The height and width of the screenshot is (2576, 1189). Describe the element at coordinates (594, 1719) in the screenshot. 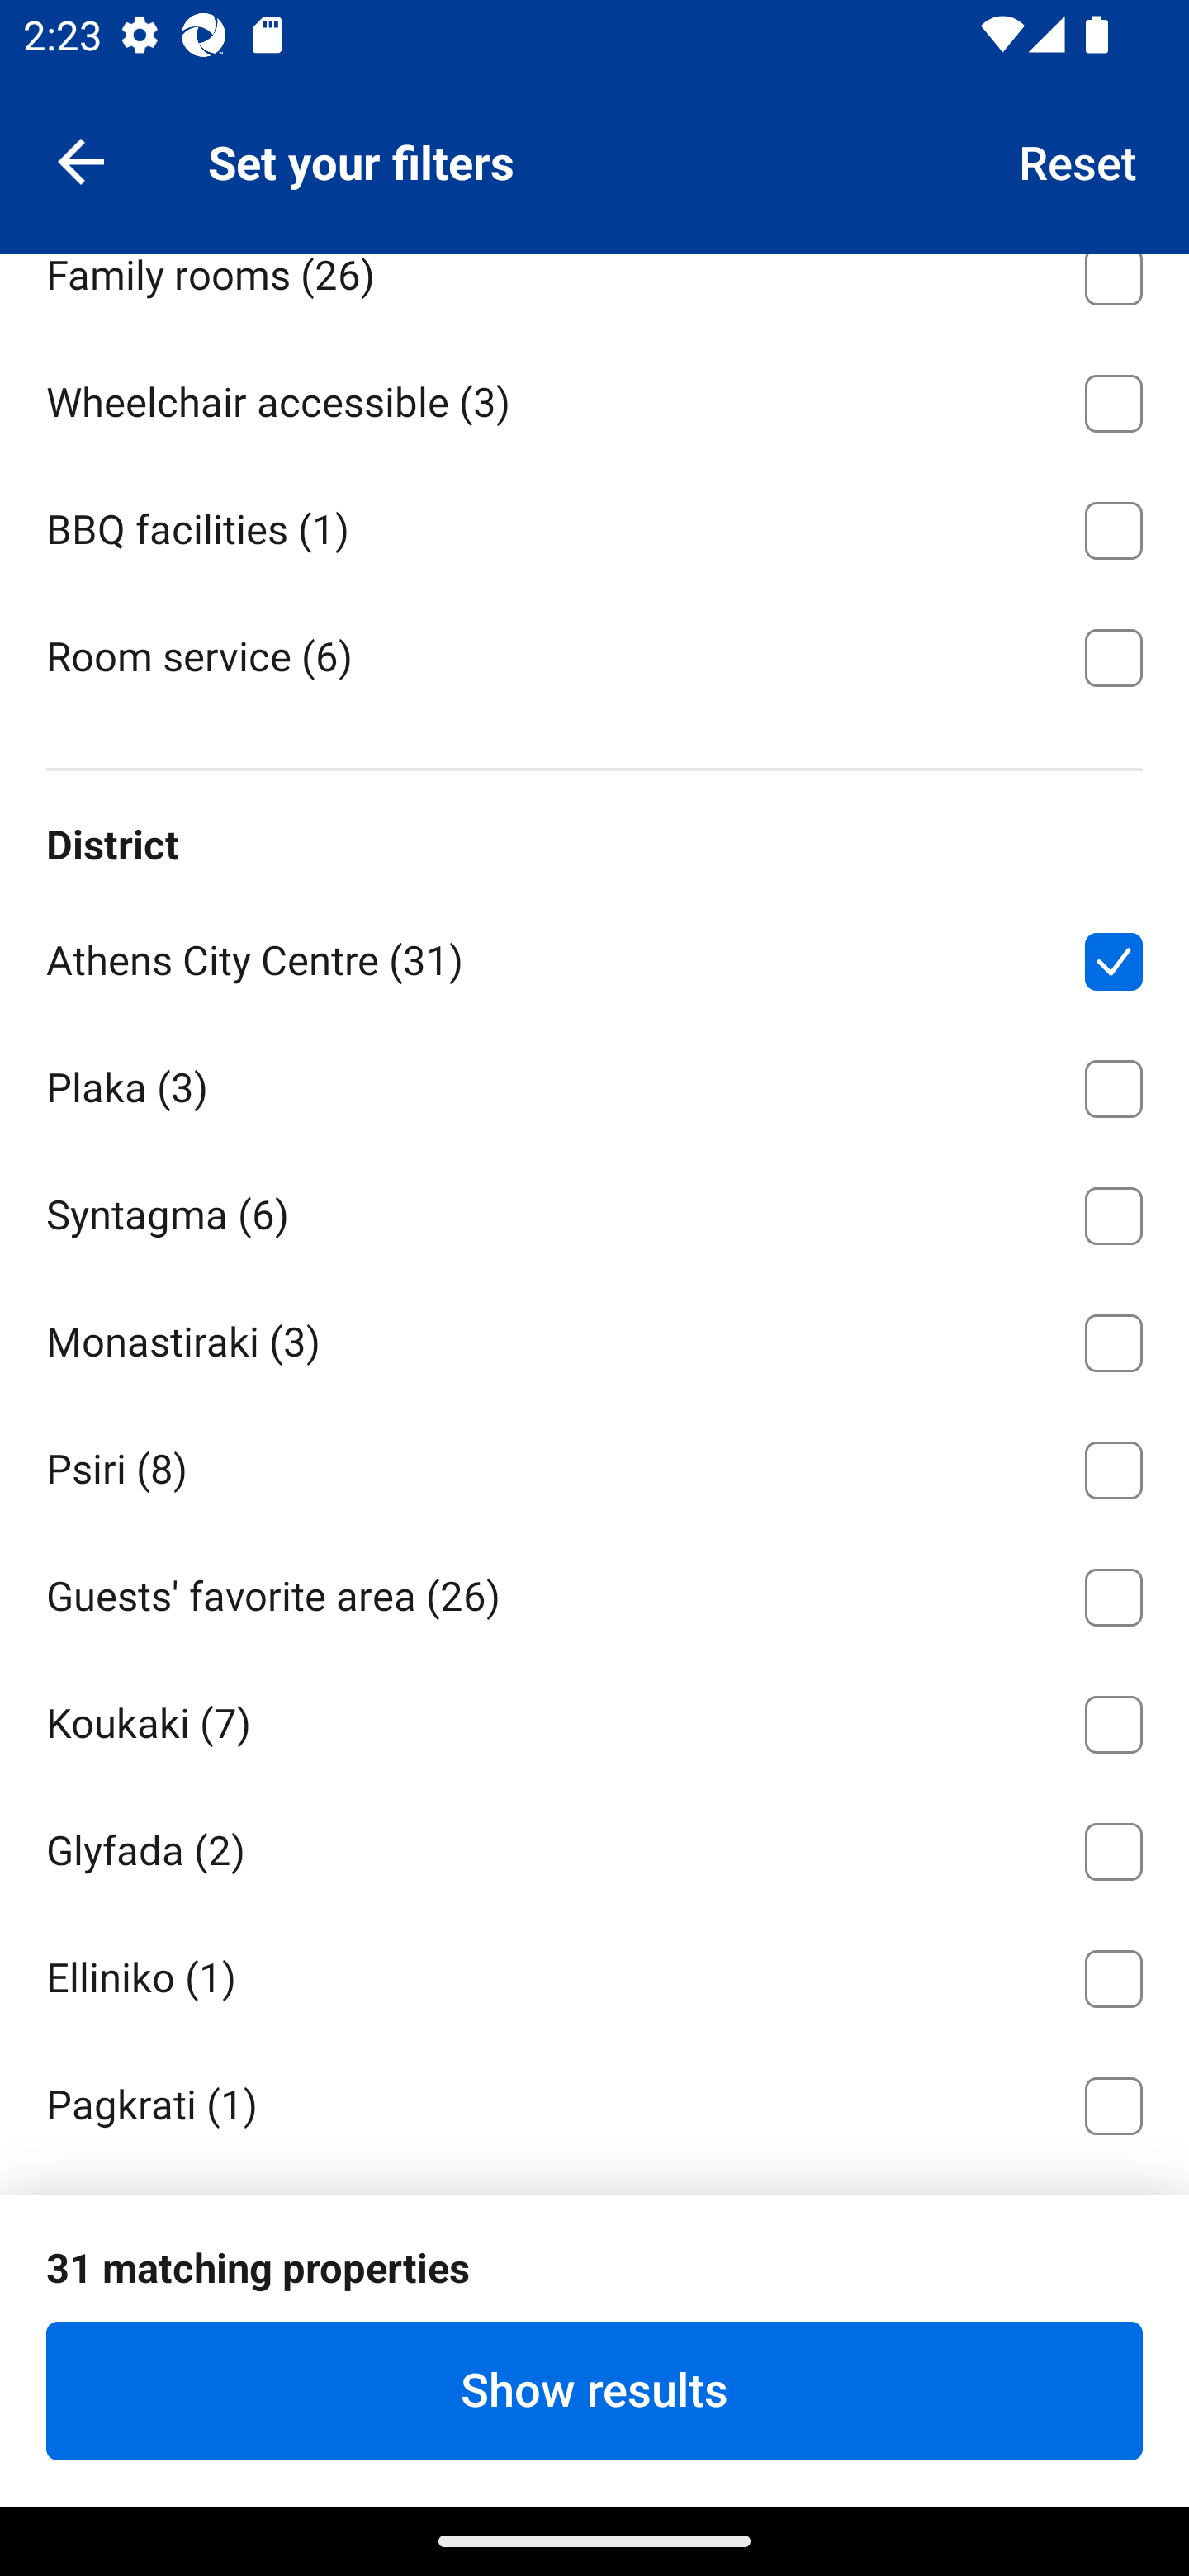

I see `Koukaki ⁦(7)` at that location.